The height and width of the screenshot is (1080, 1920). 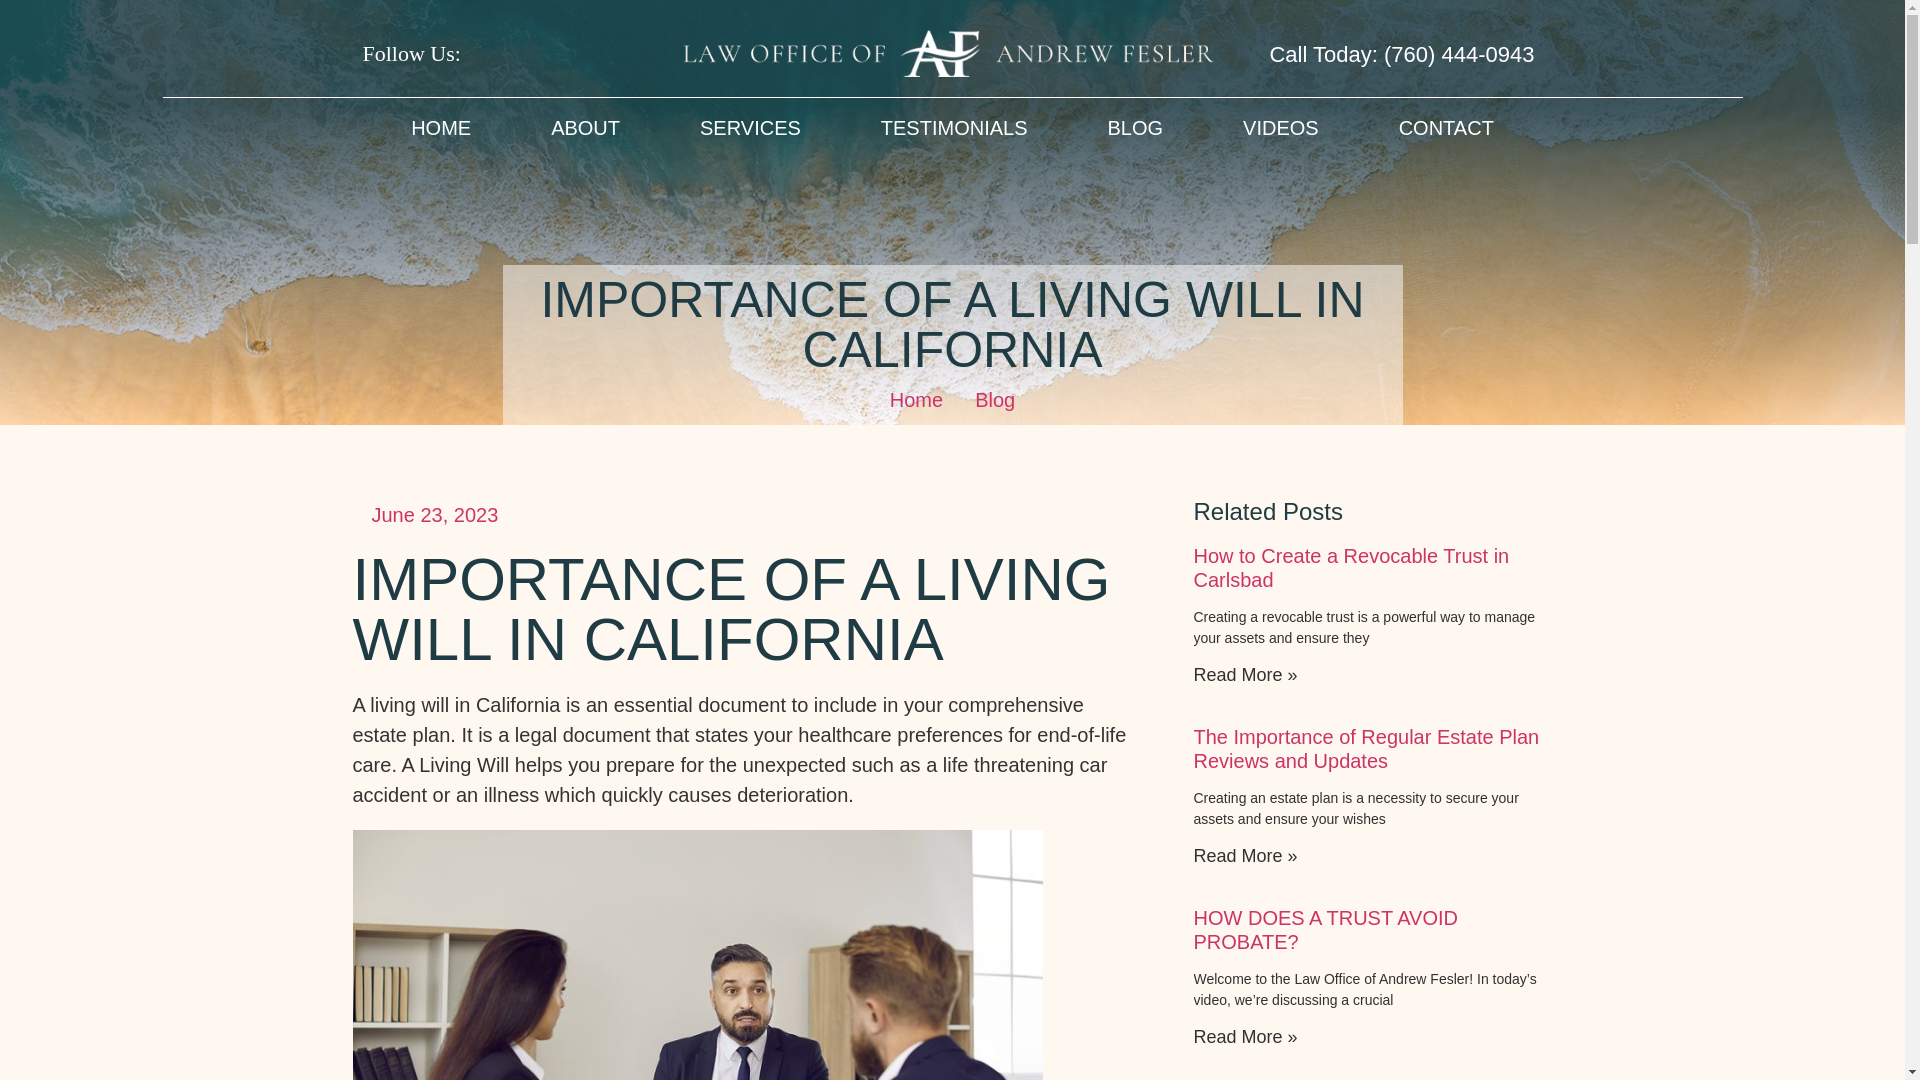 What do you see at coordinates (441, 128) in the screenshot?
I see `HOME` at bounding box center [441, 128].